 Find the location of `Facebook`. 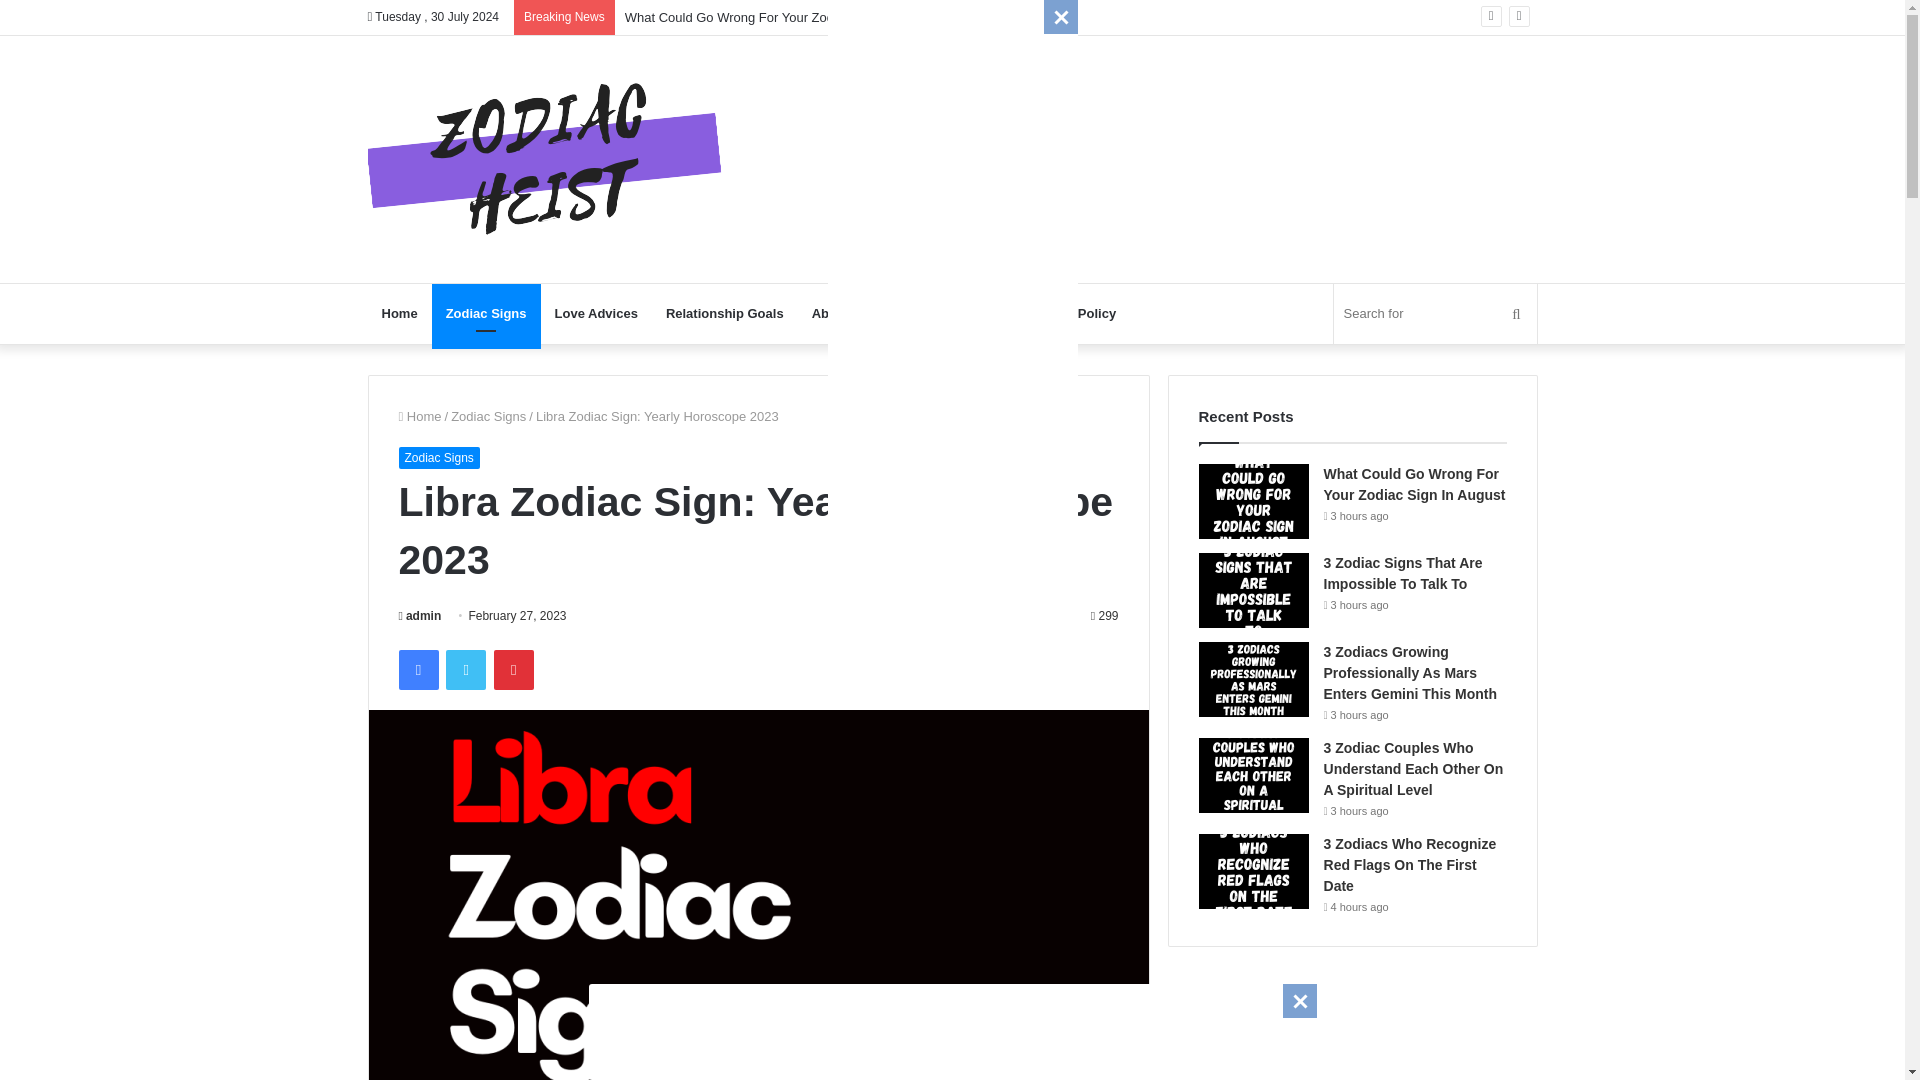

Facebook is located at coordinates (417, 670).